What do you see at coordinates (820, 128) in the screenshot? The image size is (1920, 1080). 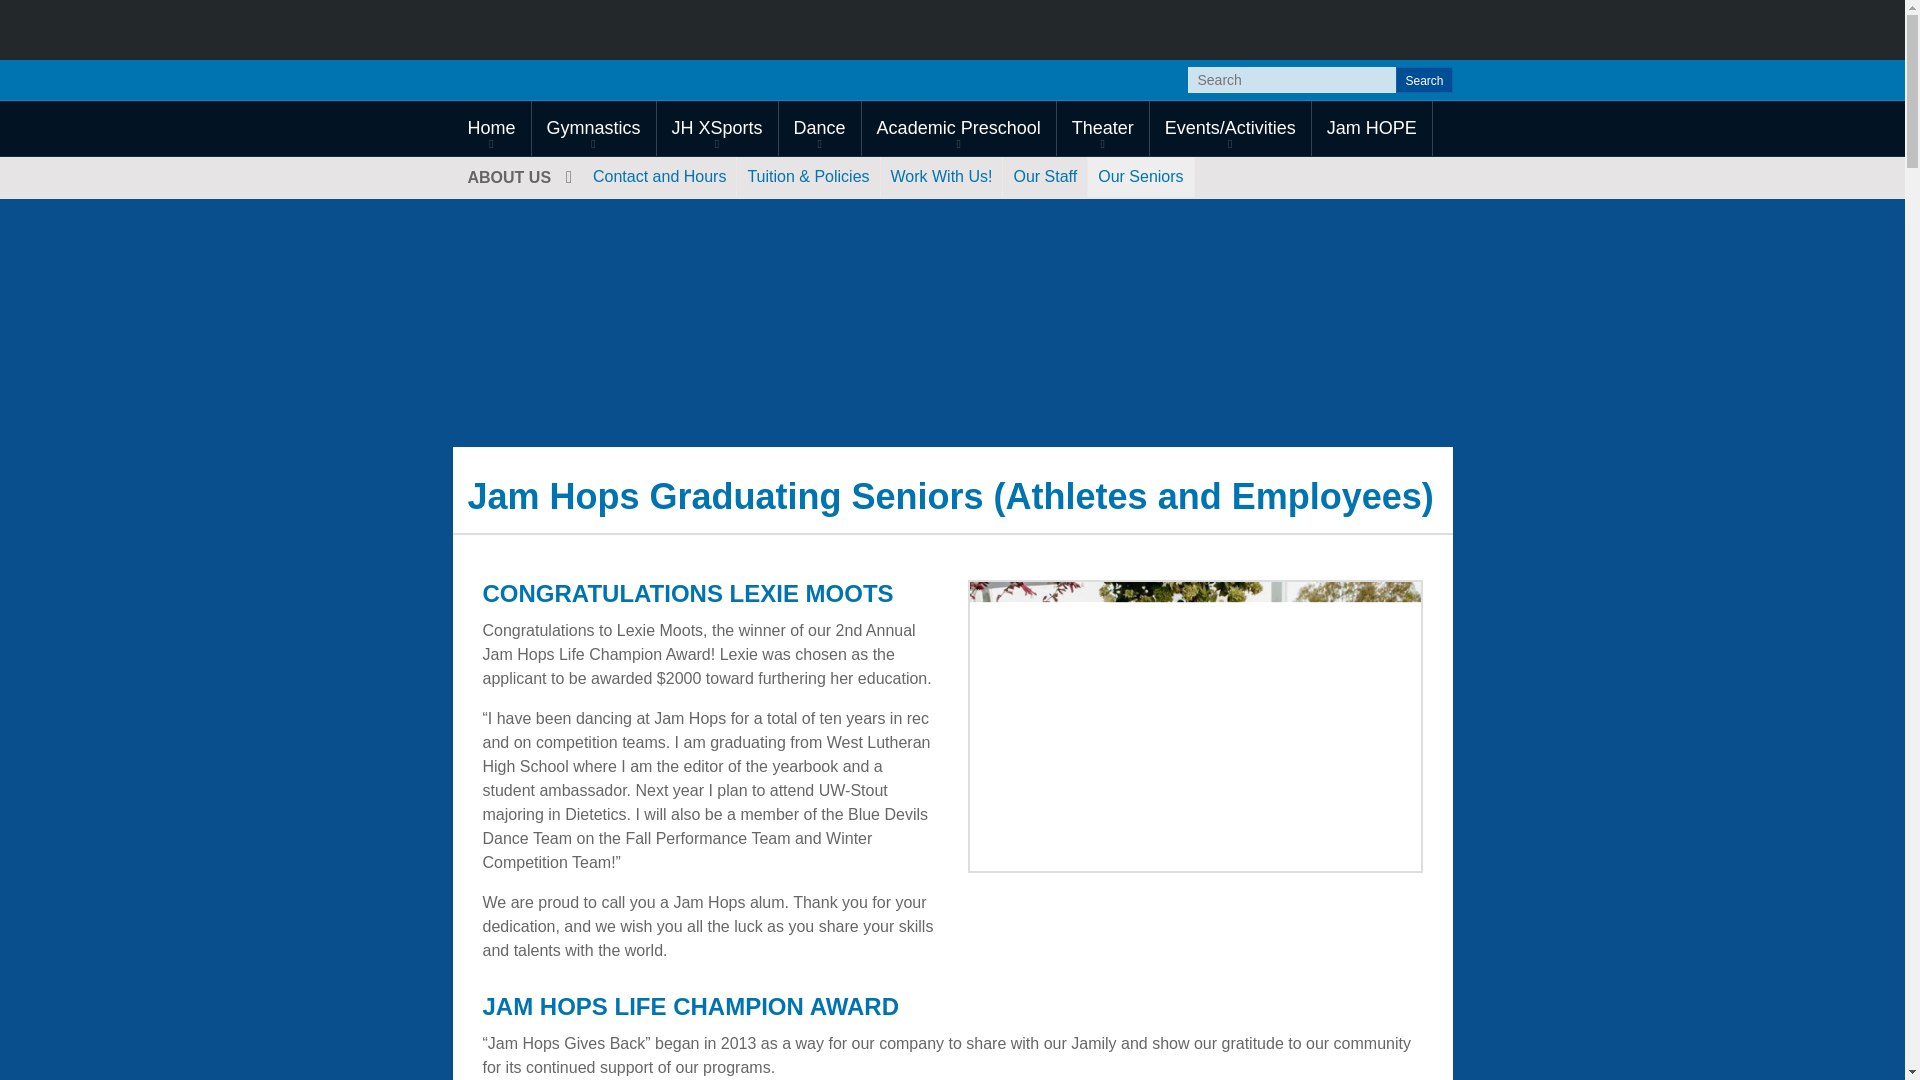 I see `Dance` at bounding box center [820, 128].